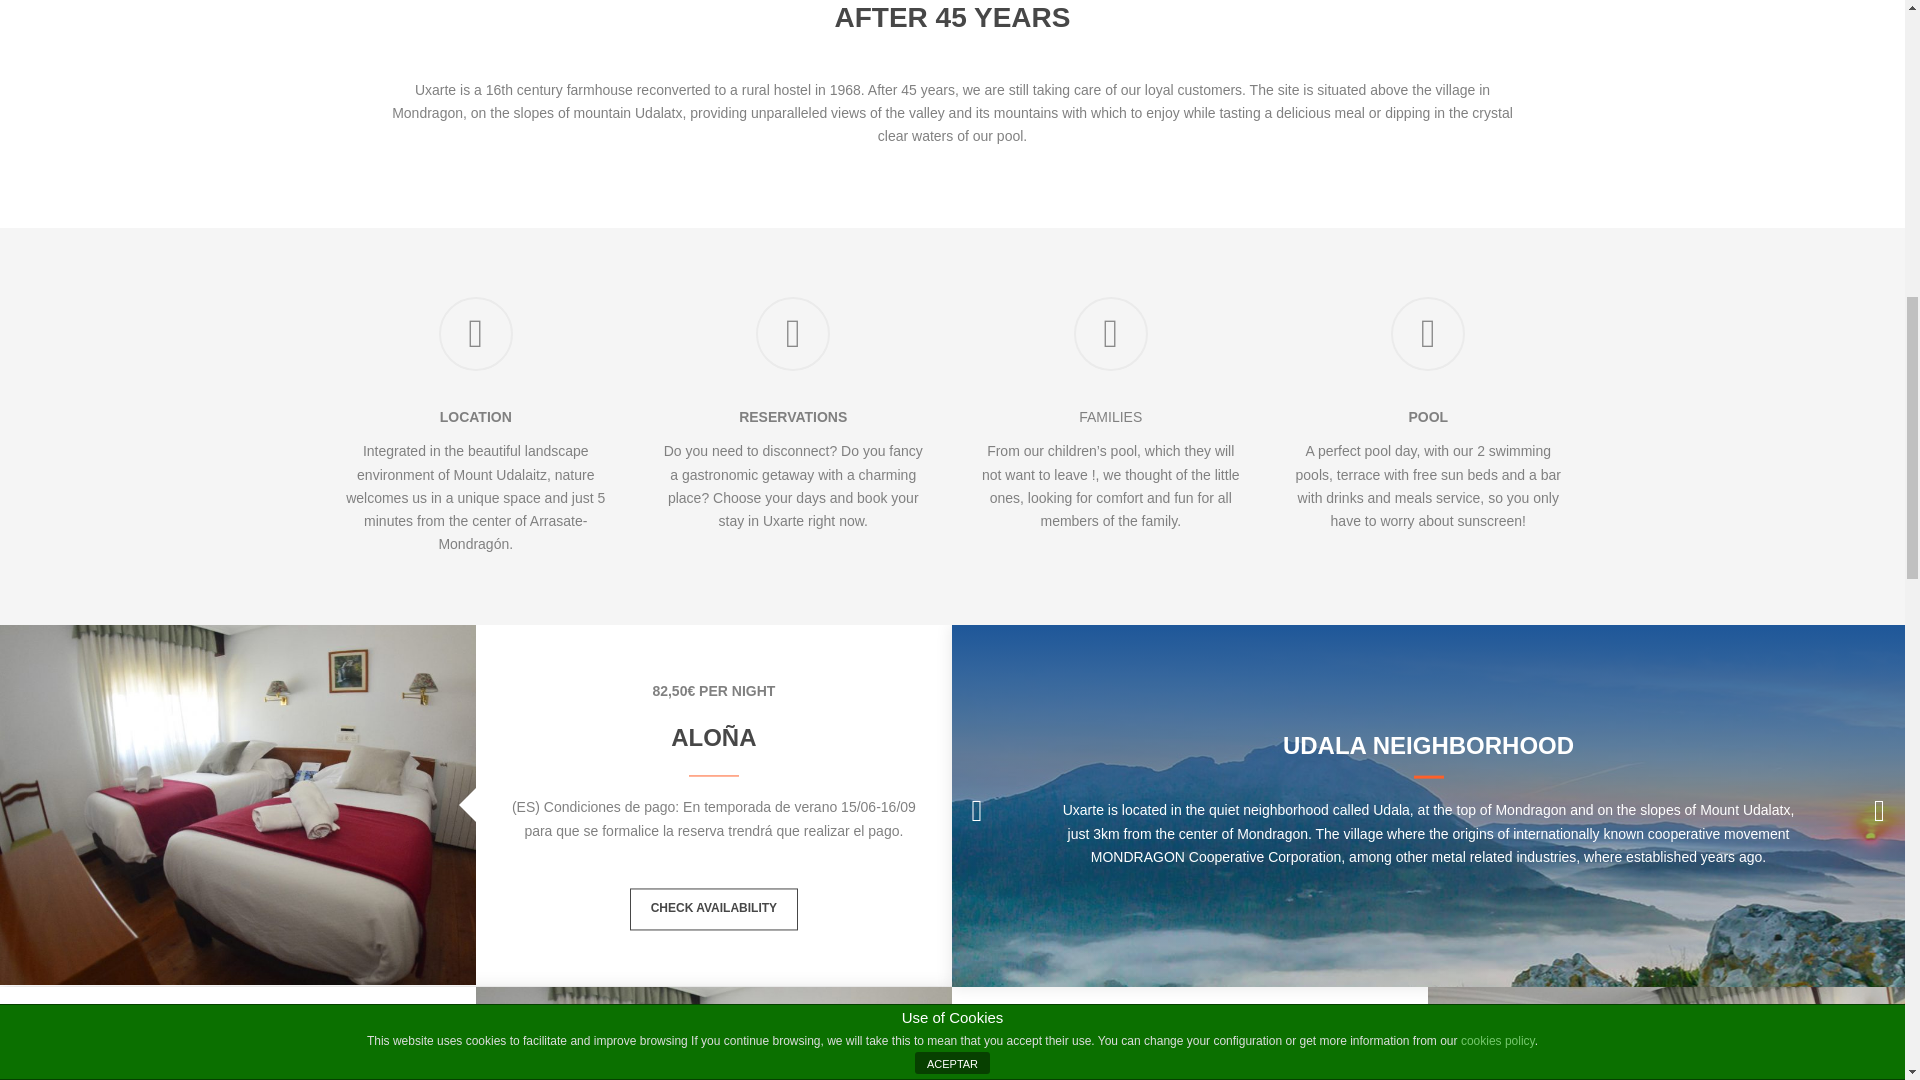 The image size is (1920, 1080). Describe the element at coordinates (714, 908) in the screenshot. I see `CHECK AVAILABILITY` at that location.